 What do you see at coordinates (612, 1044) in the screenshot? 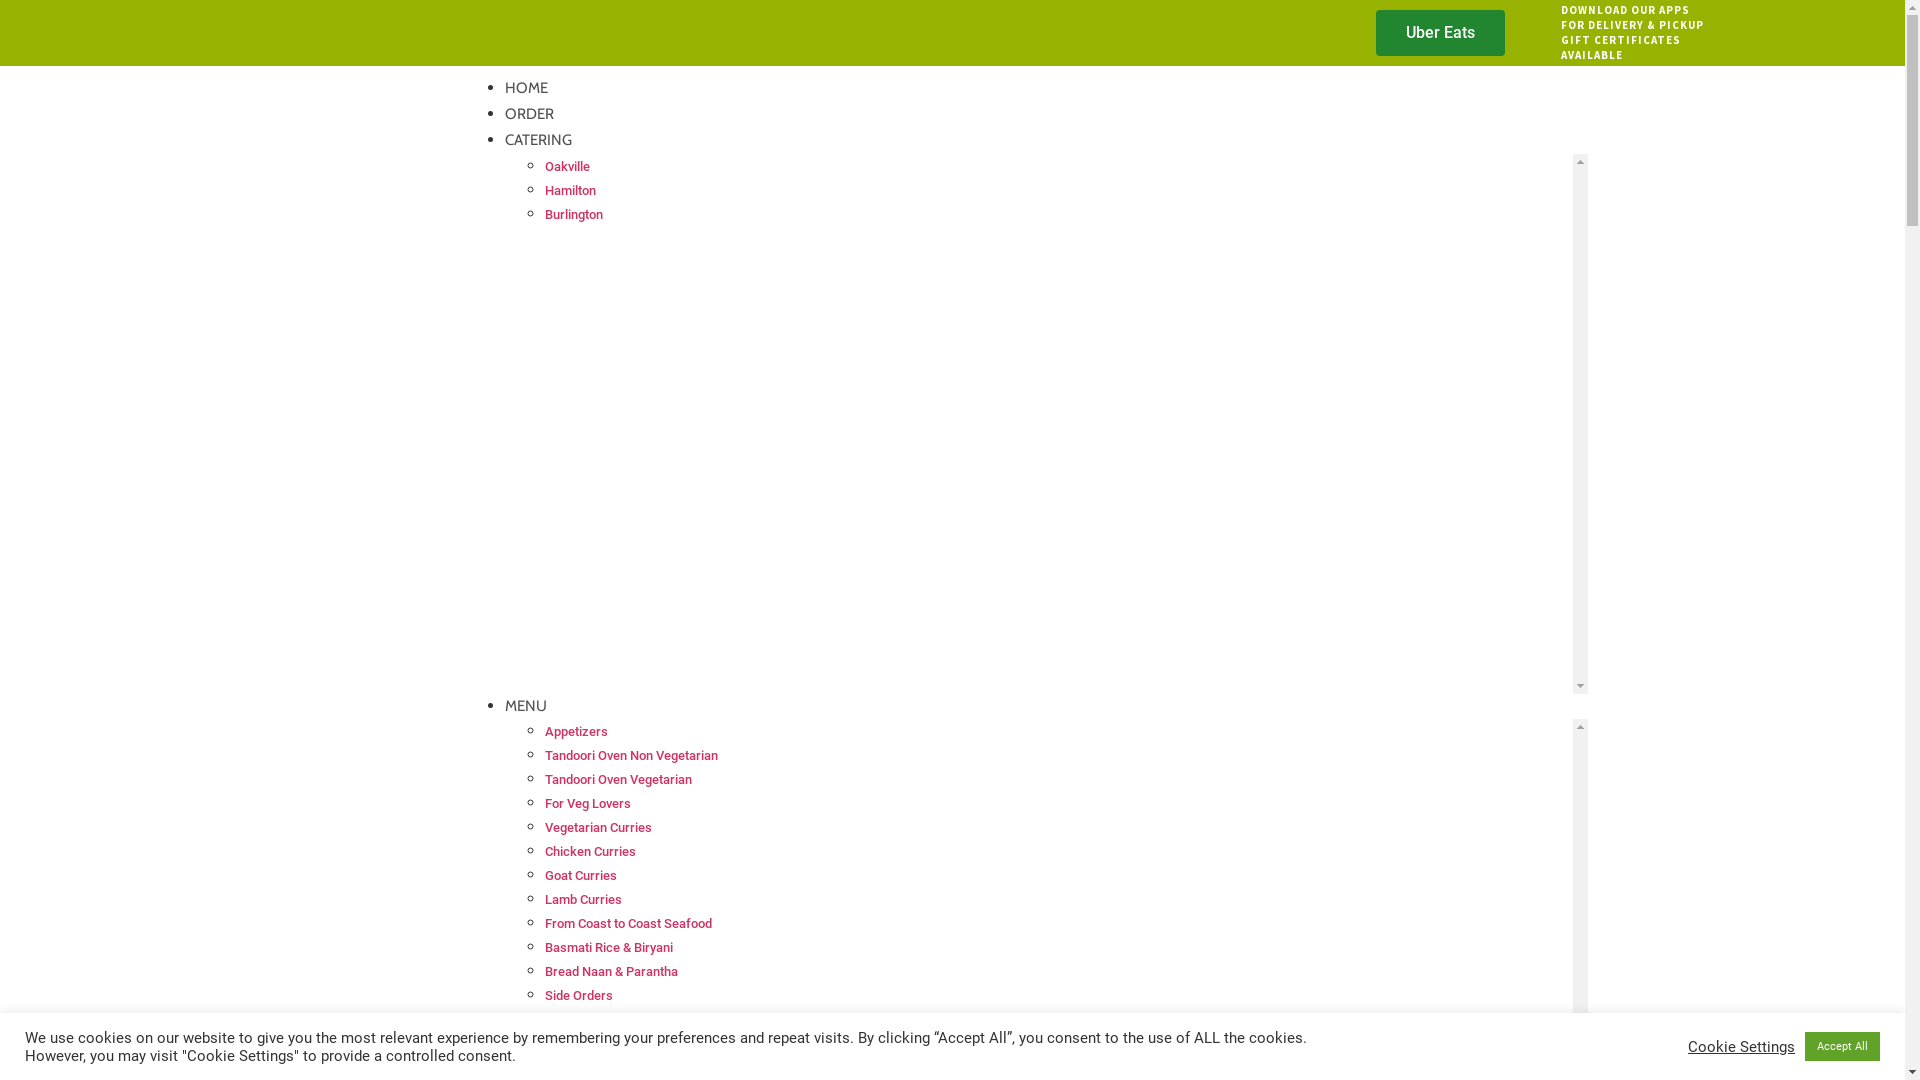
I see `Beverages & MockTails` at bounding box center [612, 1044].